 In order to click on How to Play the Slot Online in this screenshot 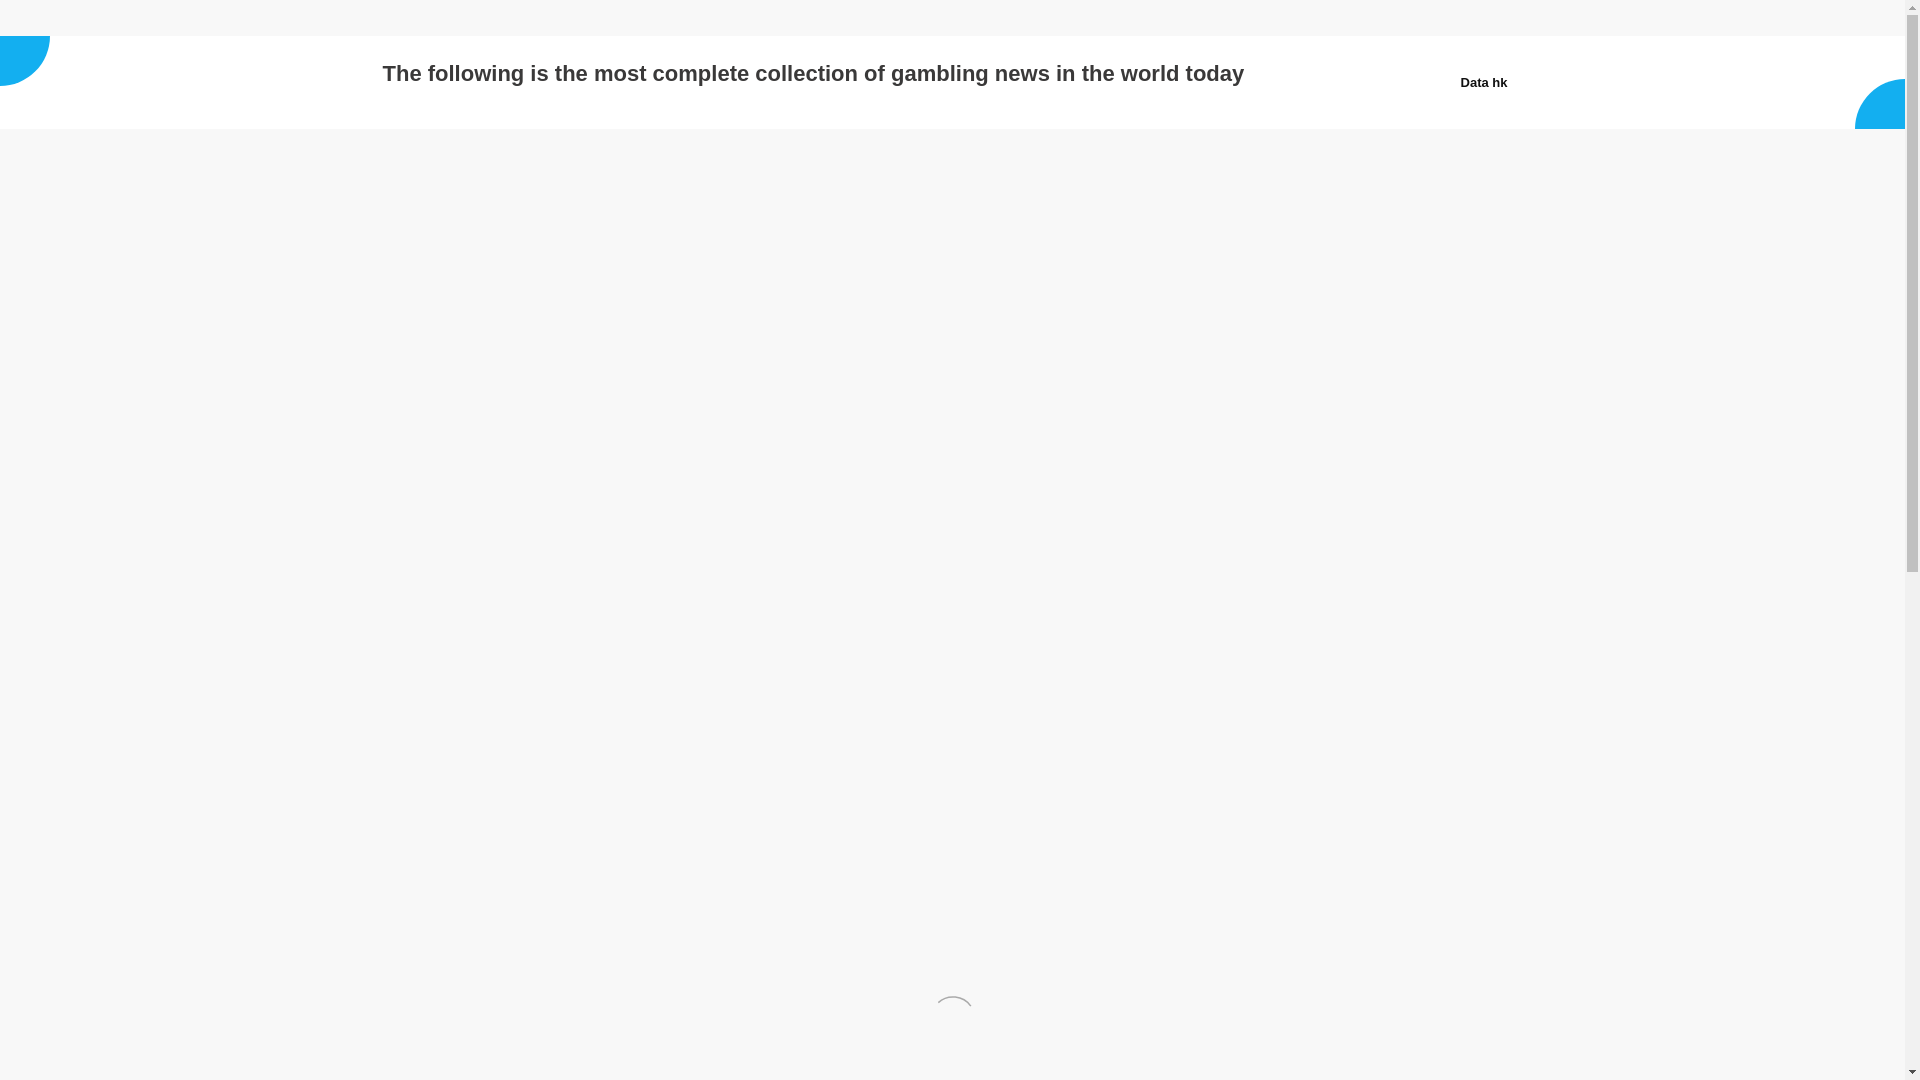, I will do `click(450, 370)`.